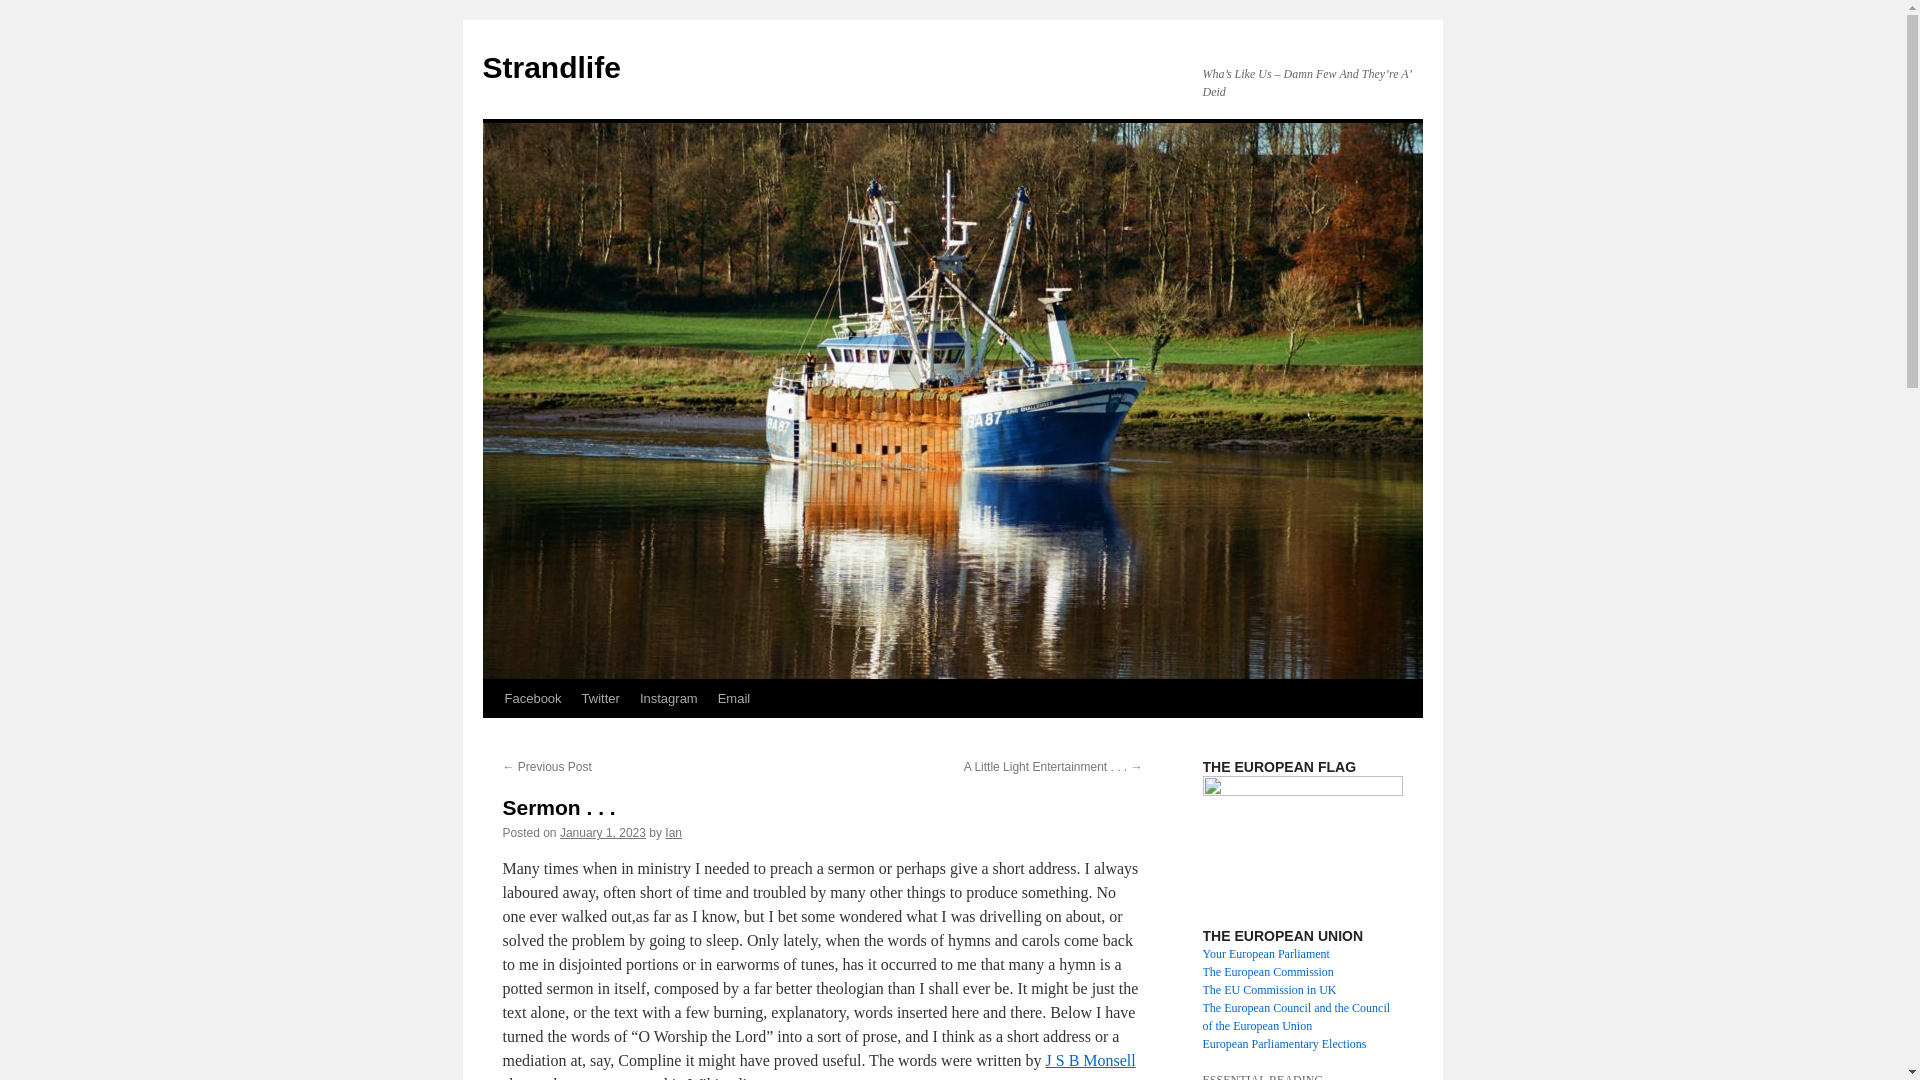 The width and height of the screenshot is (1920, 1080). Describe the element at coordinates (550, 67) in the screenshot. I see `Strandlife` at that location.